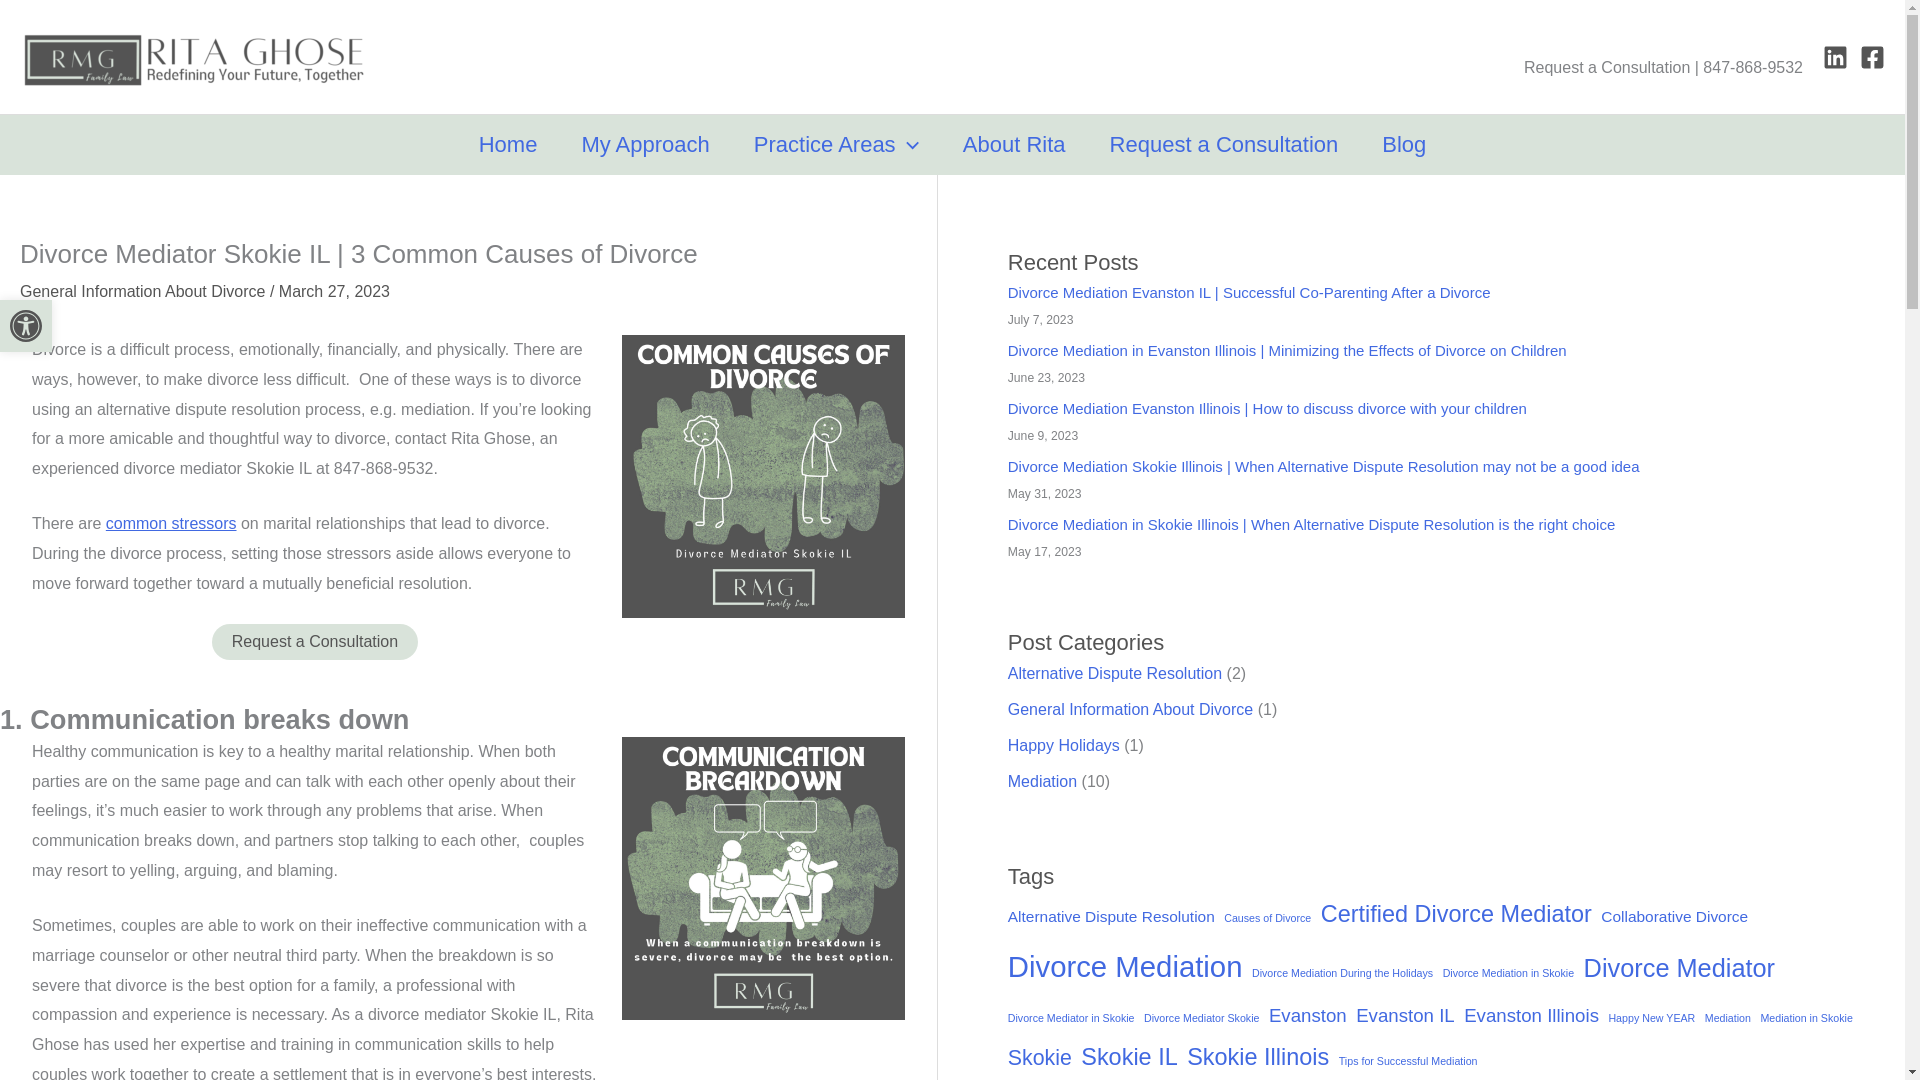 The image size is (1920, 1080). What do you see at coordinates (1224, 144) in the screenshot?
I see `Accessibility Tools` at bounding box center [1224, 144].